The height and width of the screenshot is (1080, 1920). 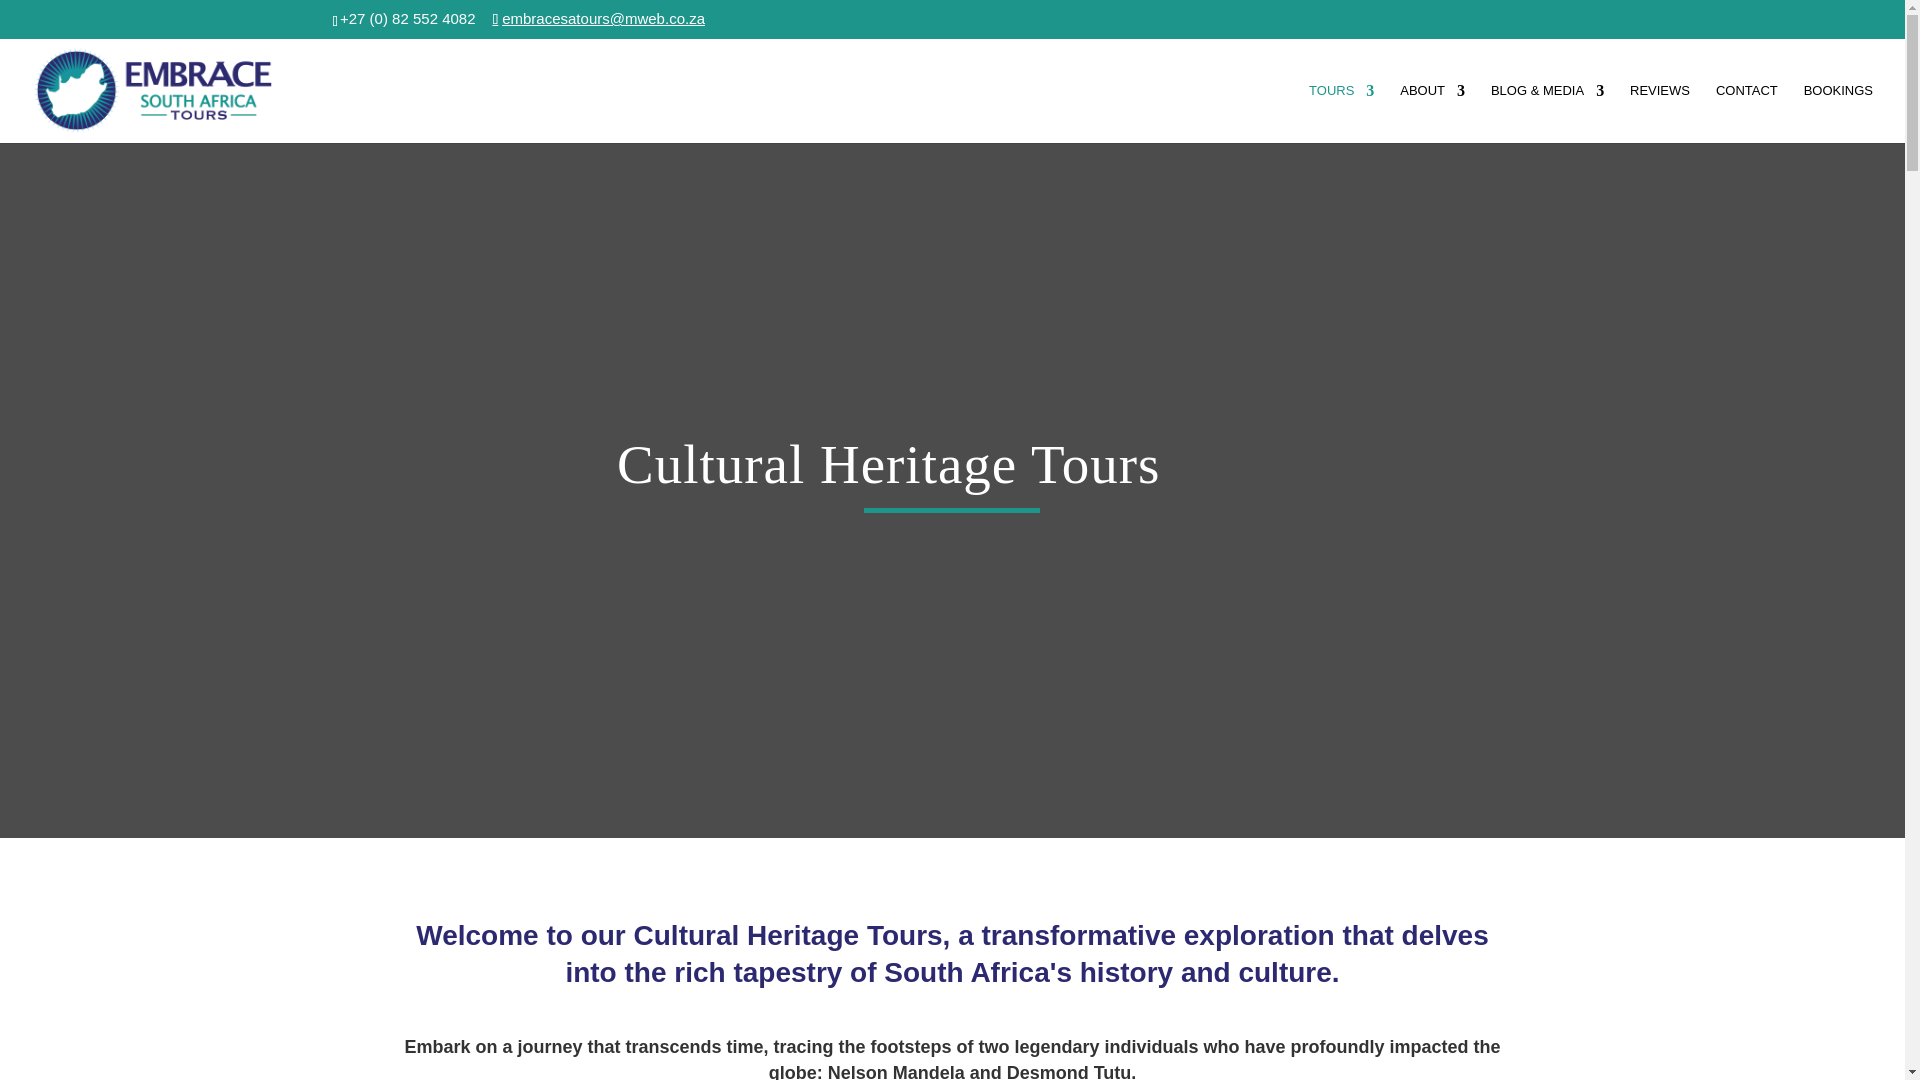 What do you see at coordinates (1660, 113) in the screenshot?
I see `REVIEWS` at bounding box center [1660, 113].